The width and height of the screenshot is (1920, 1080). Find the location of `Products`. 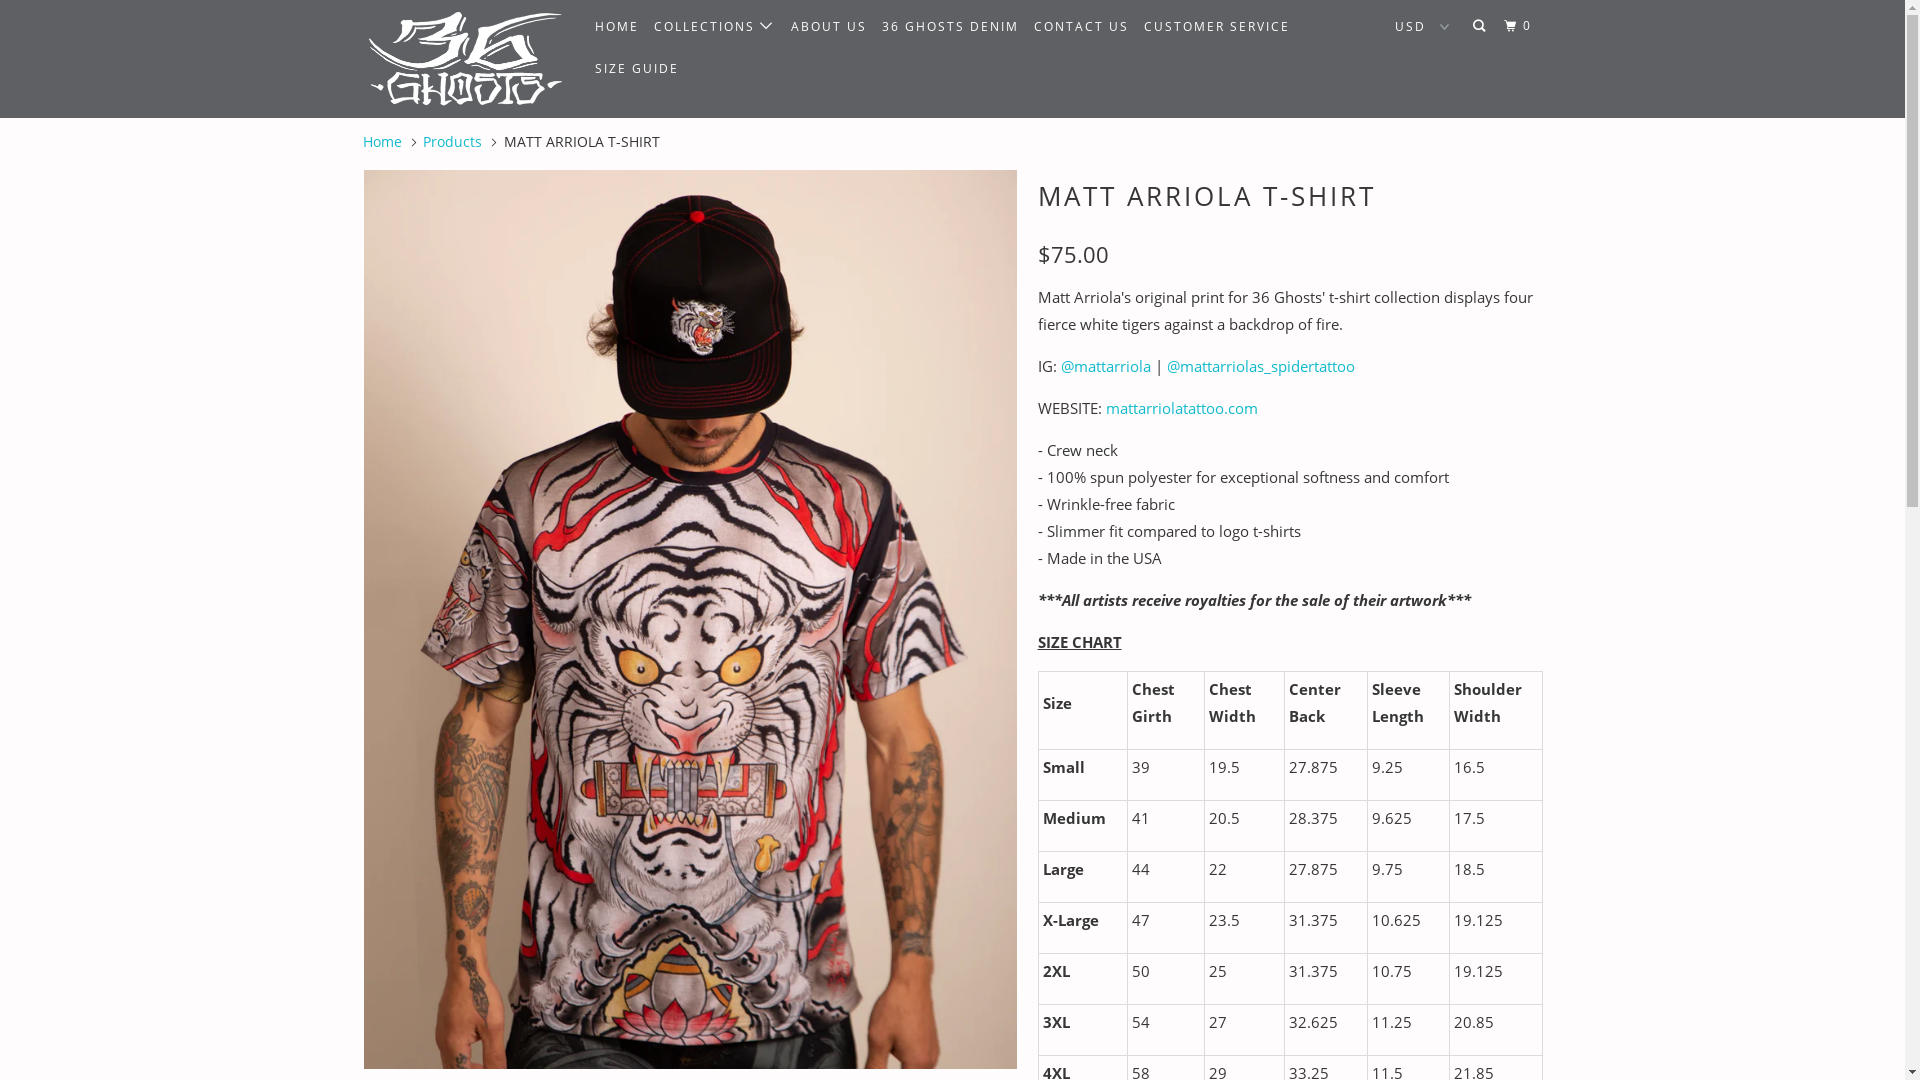

Products is located at coordinates (452, 142).